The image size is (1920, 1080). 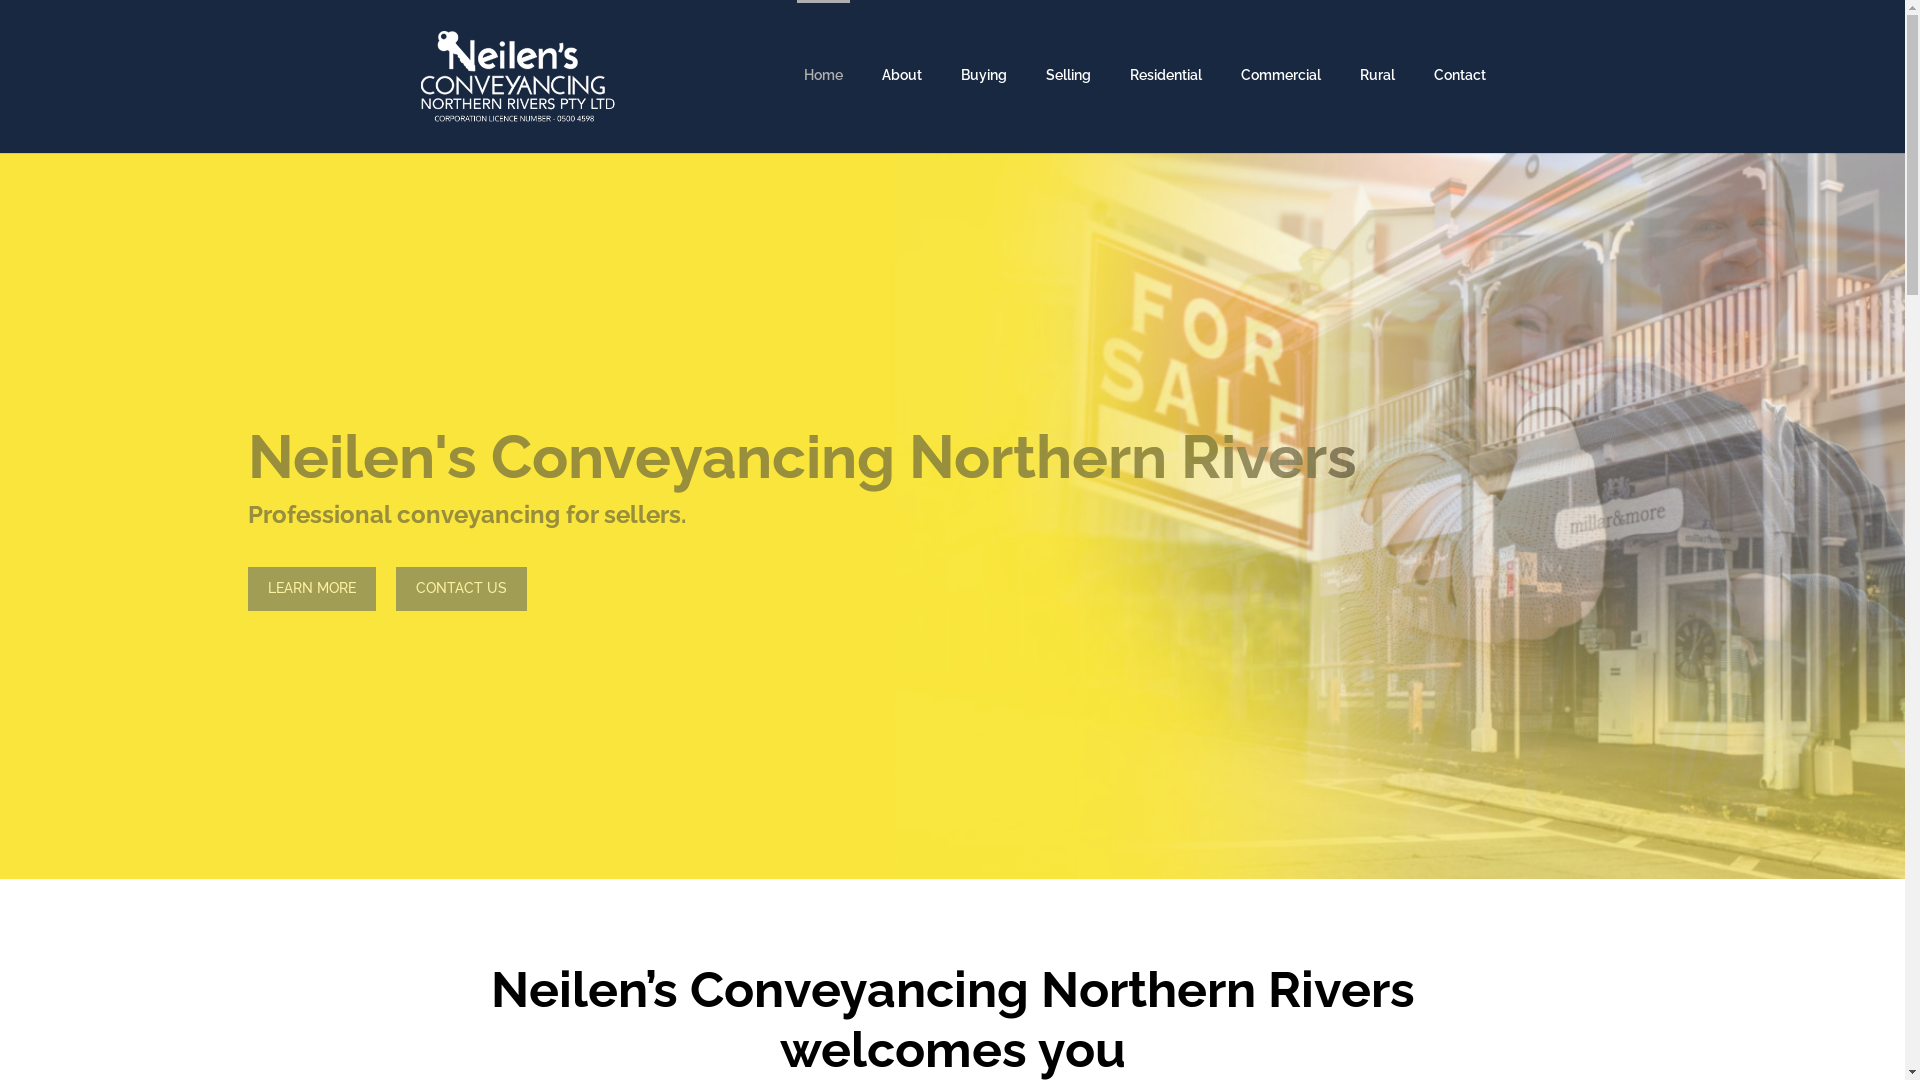 I want to click on Commercial, so click(x=1281, y=92).